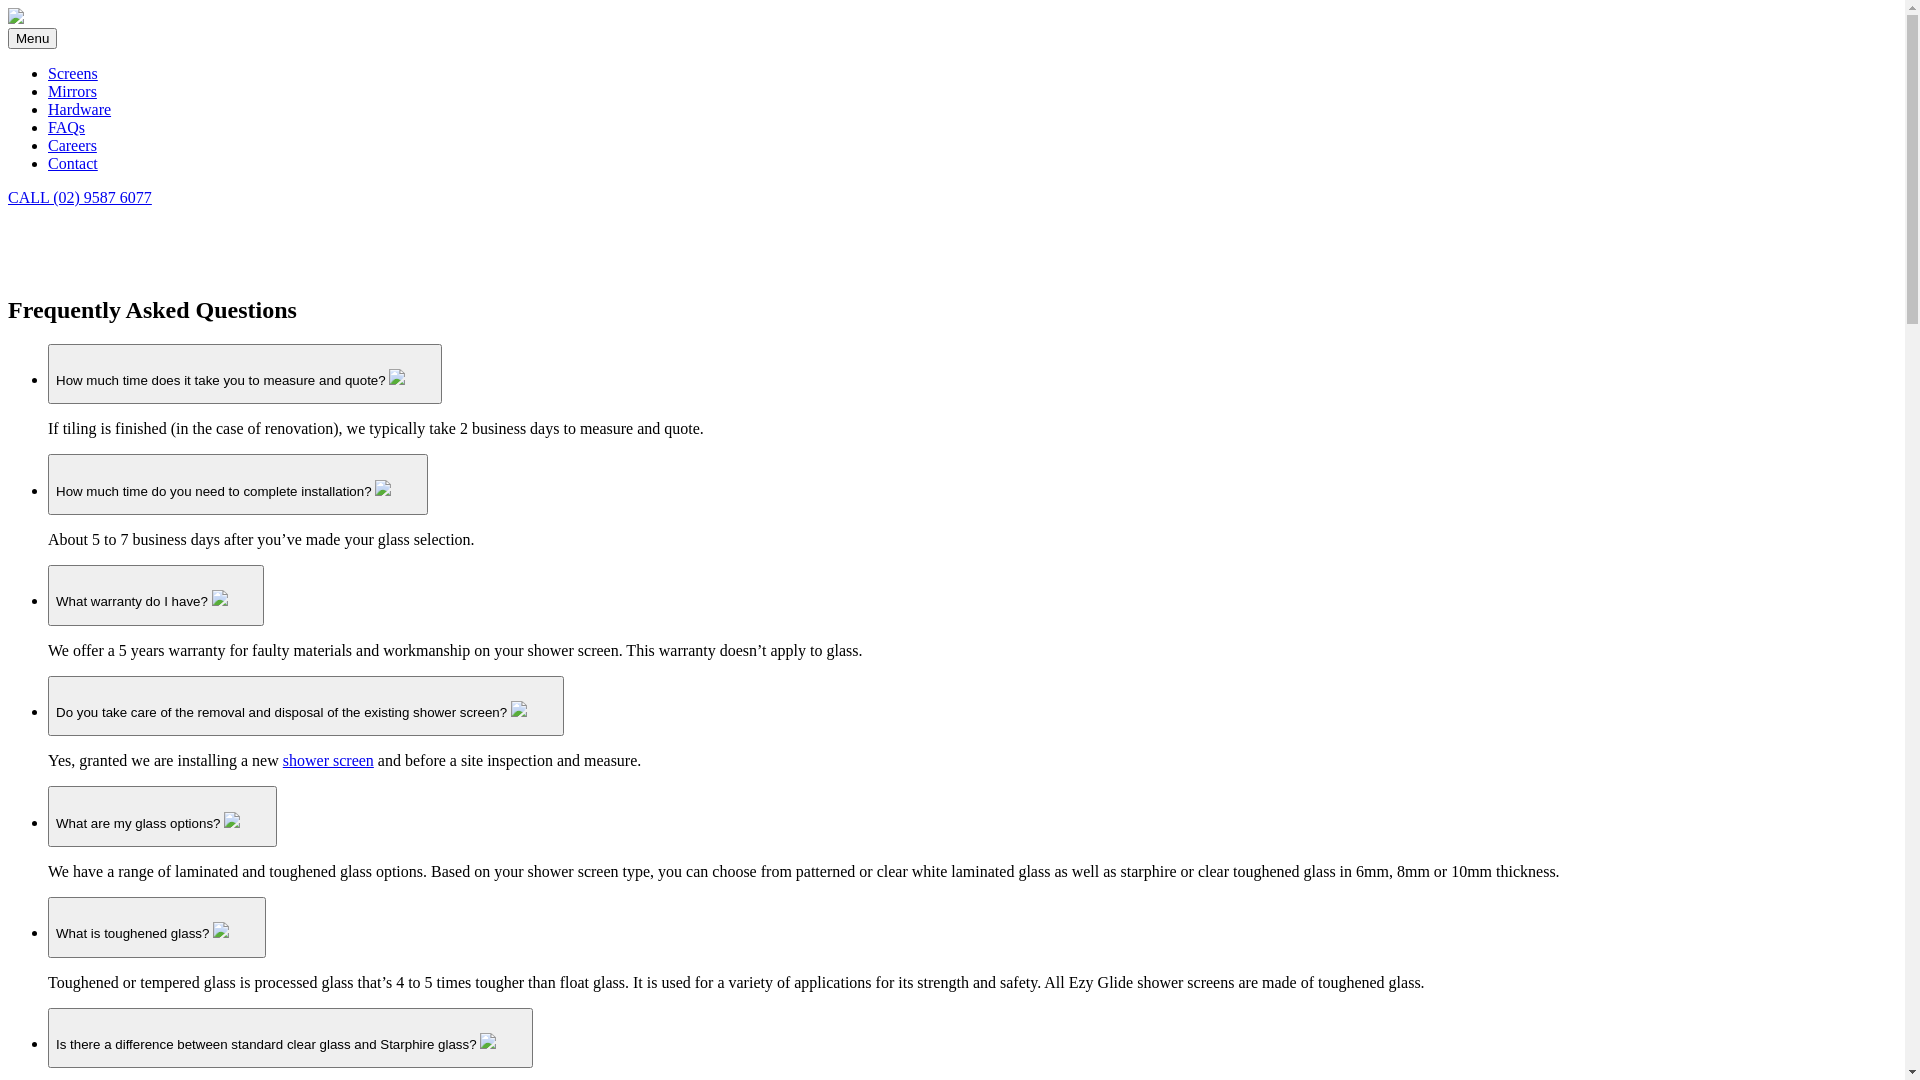  I want to click on CALL (02) 9587 6077, so click(80, 198).